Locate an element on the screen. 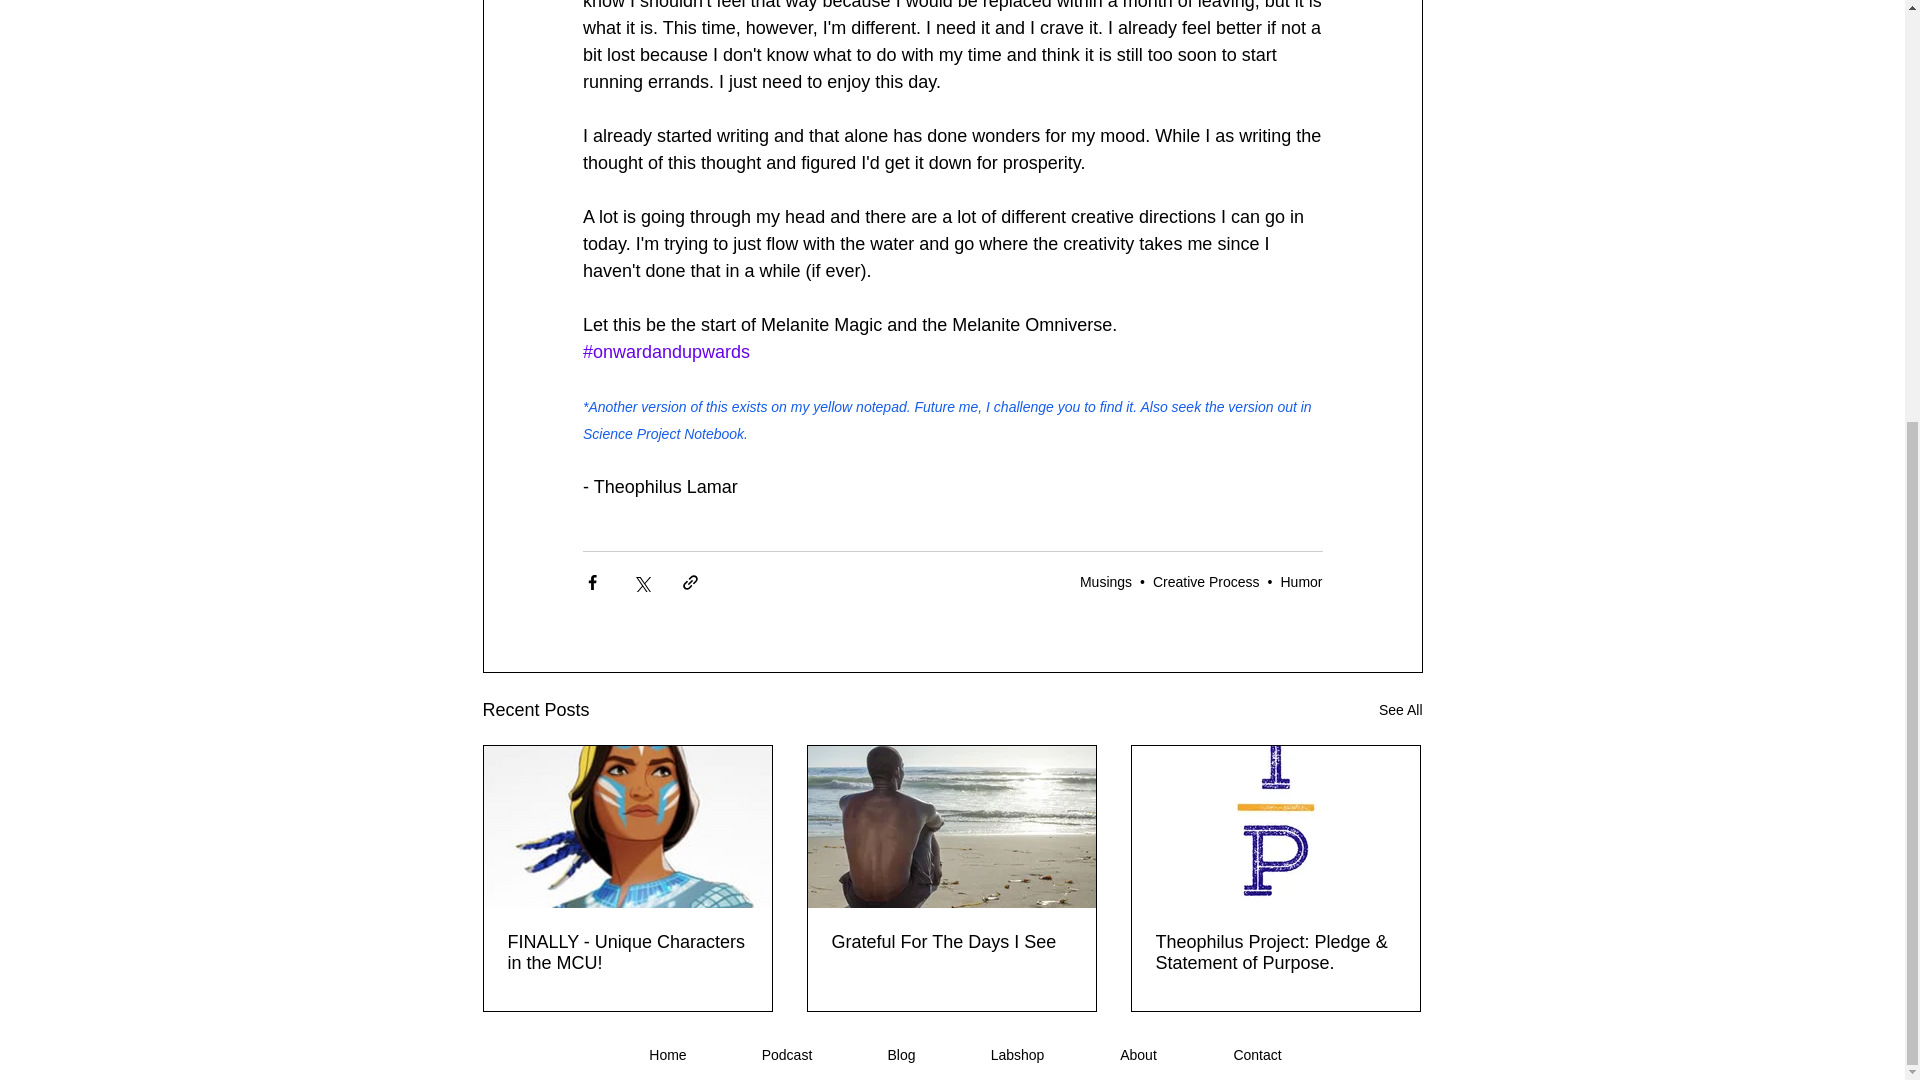 Image resolution: width=1920 pixels, height=1080 pixels. Creative Process is located at coordinates (1206, 581).